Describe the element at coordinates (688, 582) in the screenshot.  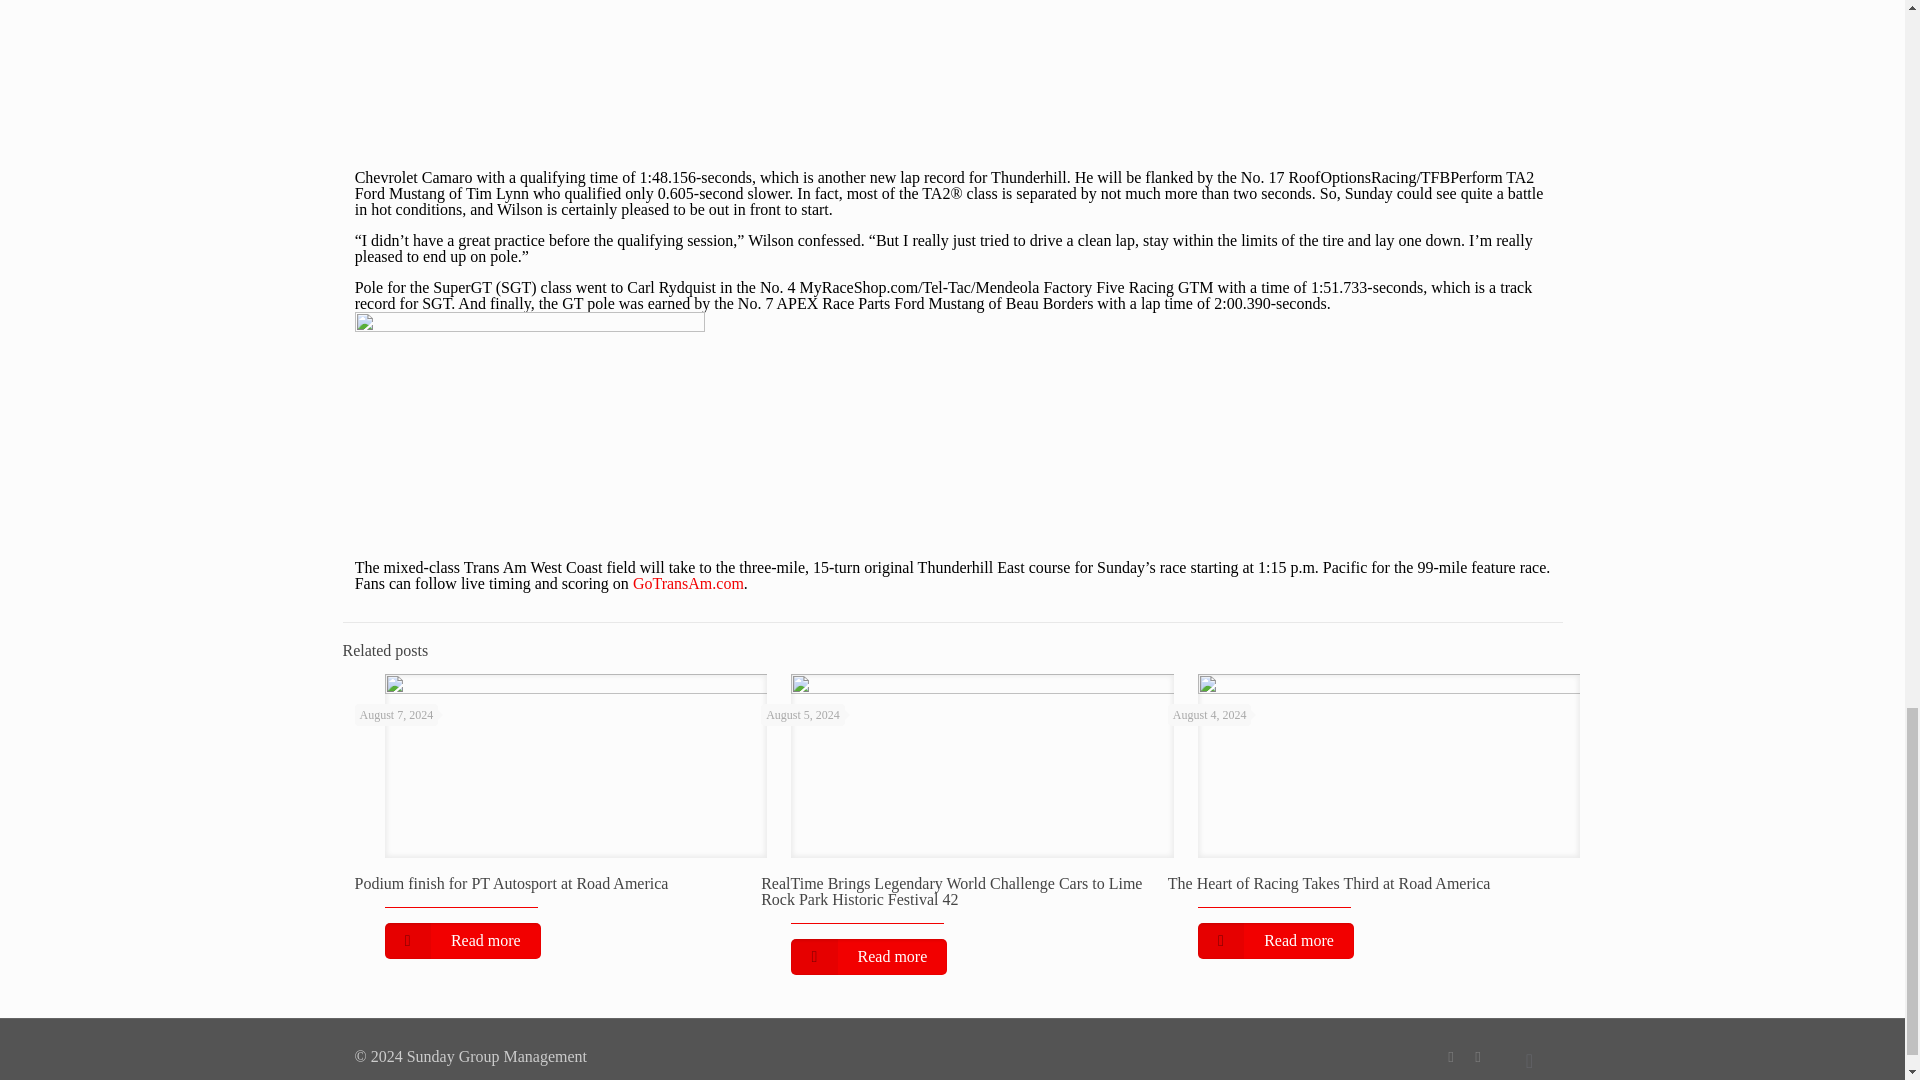
I see `GoTransAm.com` at that location.